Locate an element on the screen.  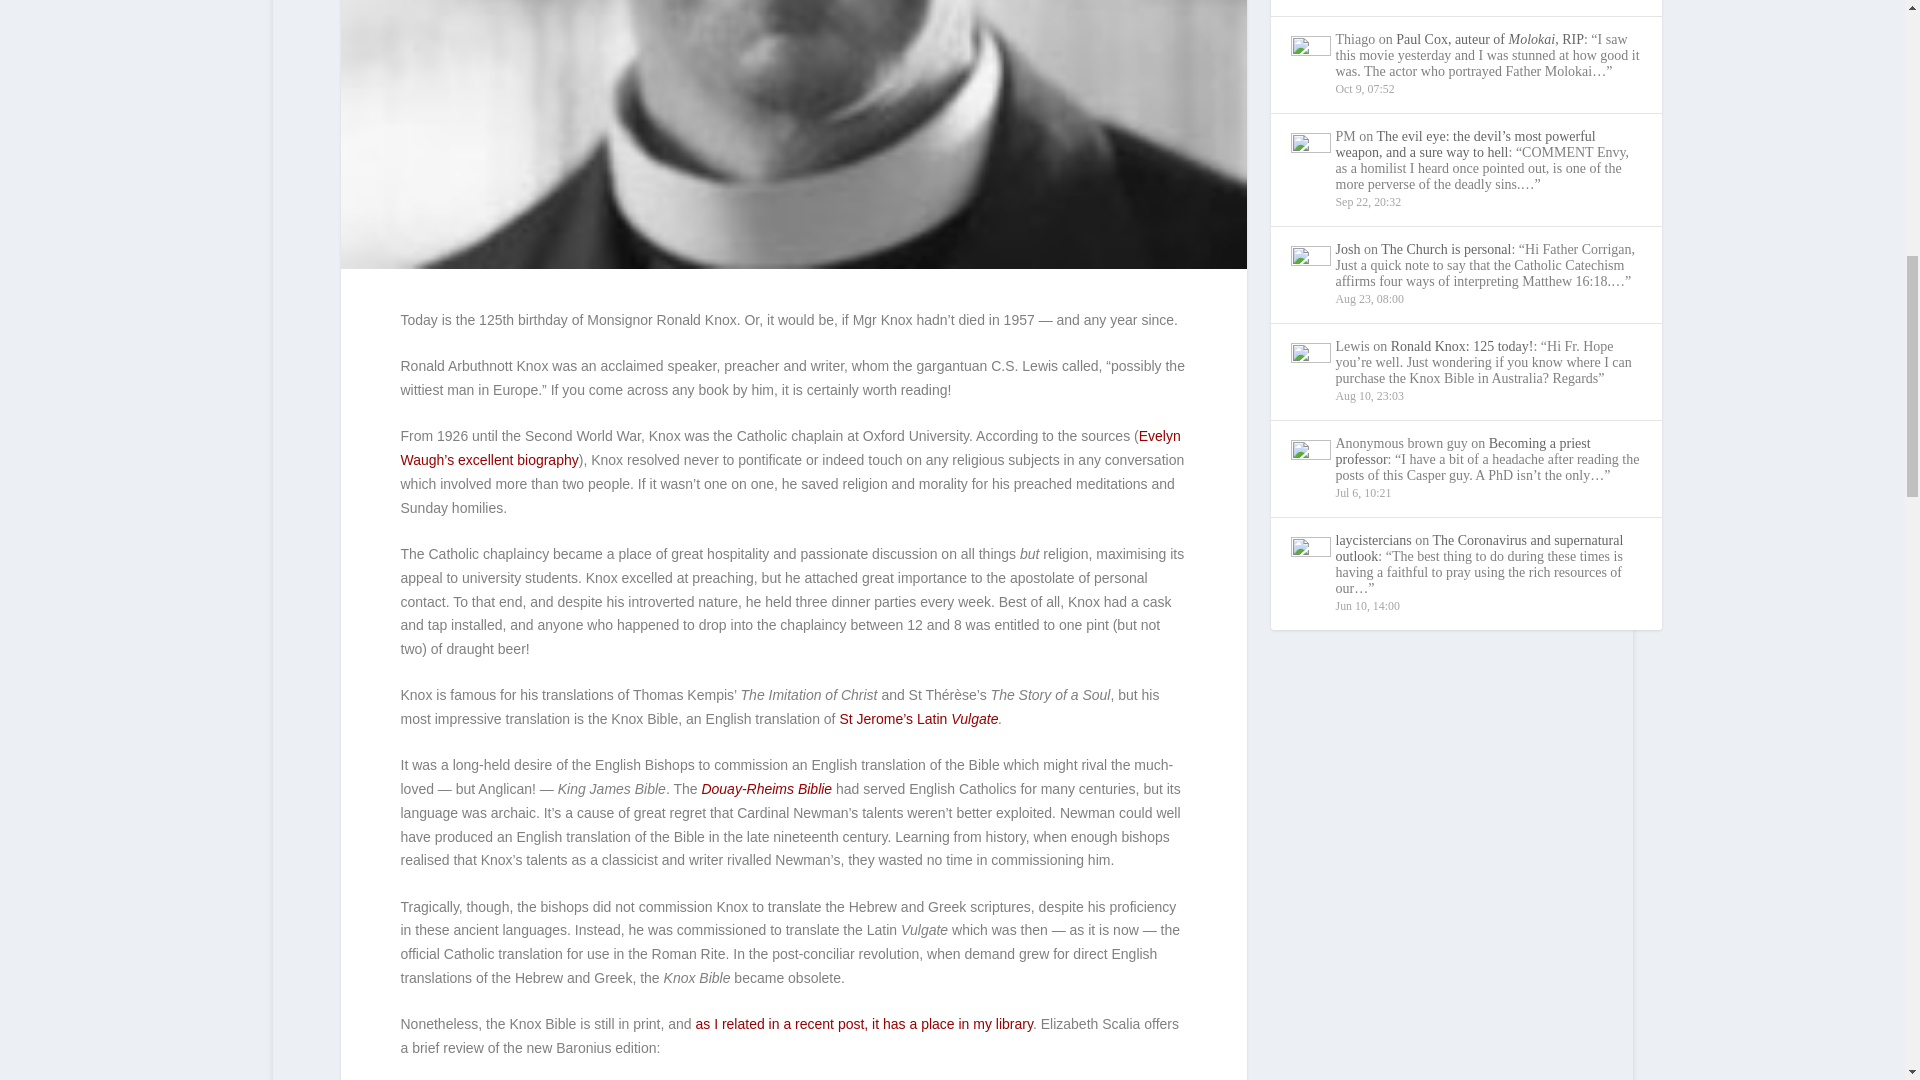
Douay-Rheims Biblie is located at coordinates (766, 788).